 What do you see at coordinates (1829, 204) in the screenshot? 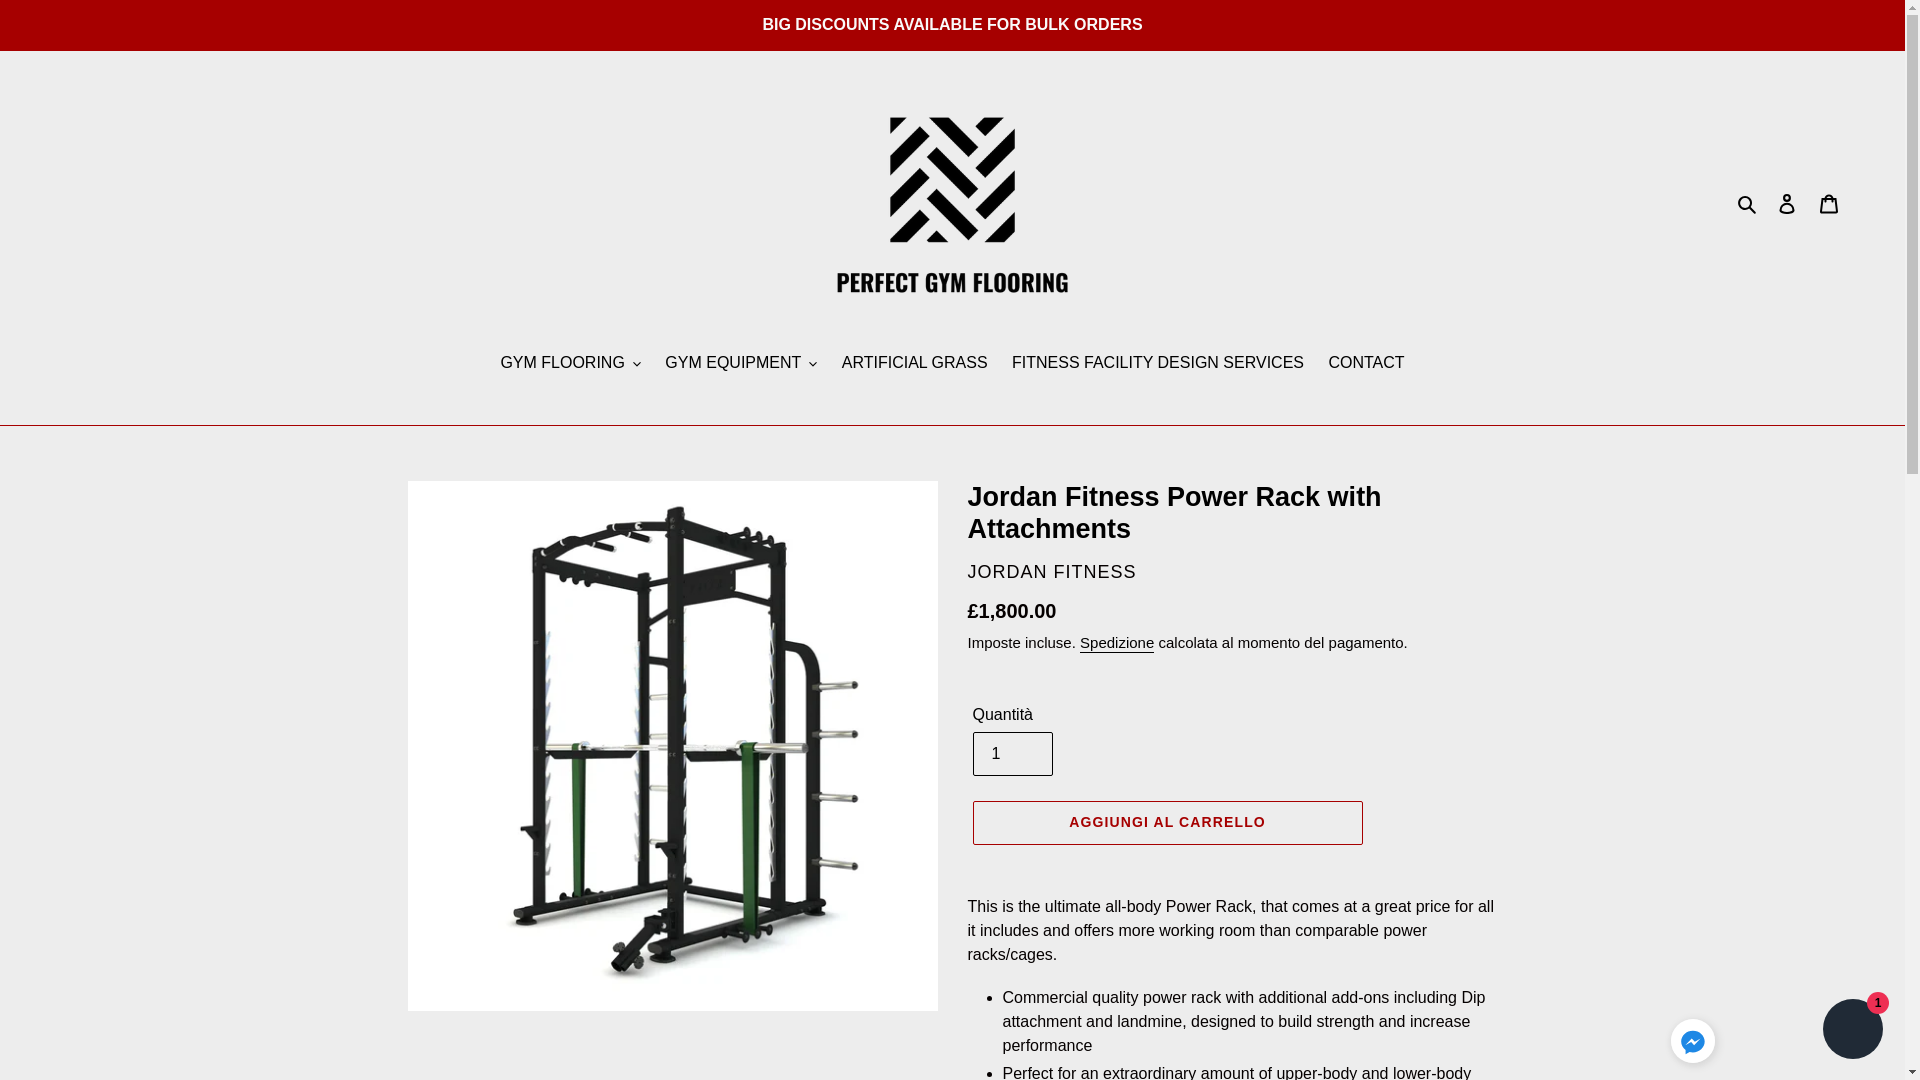
I see `Carrello` at bounding box center [1829, 204].